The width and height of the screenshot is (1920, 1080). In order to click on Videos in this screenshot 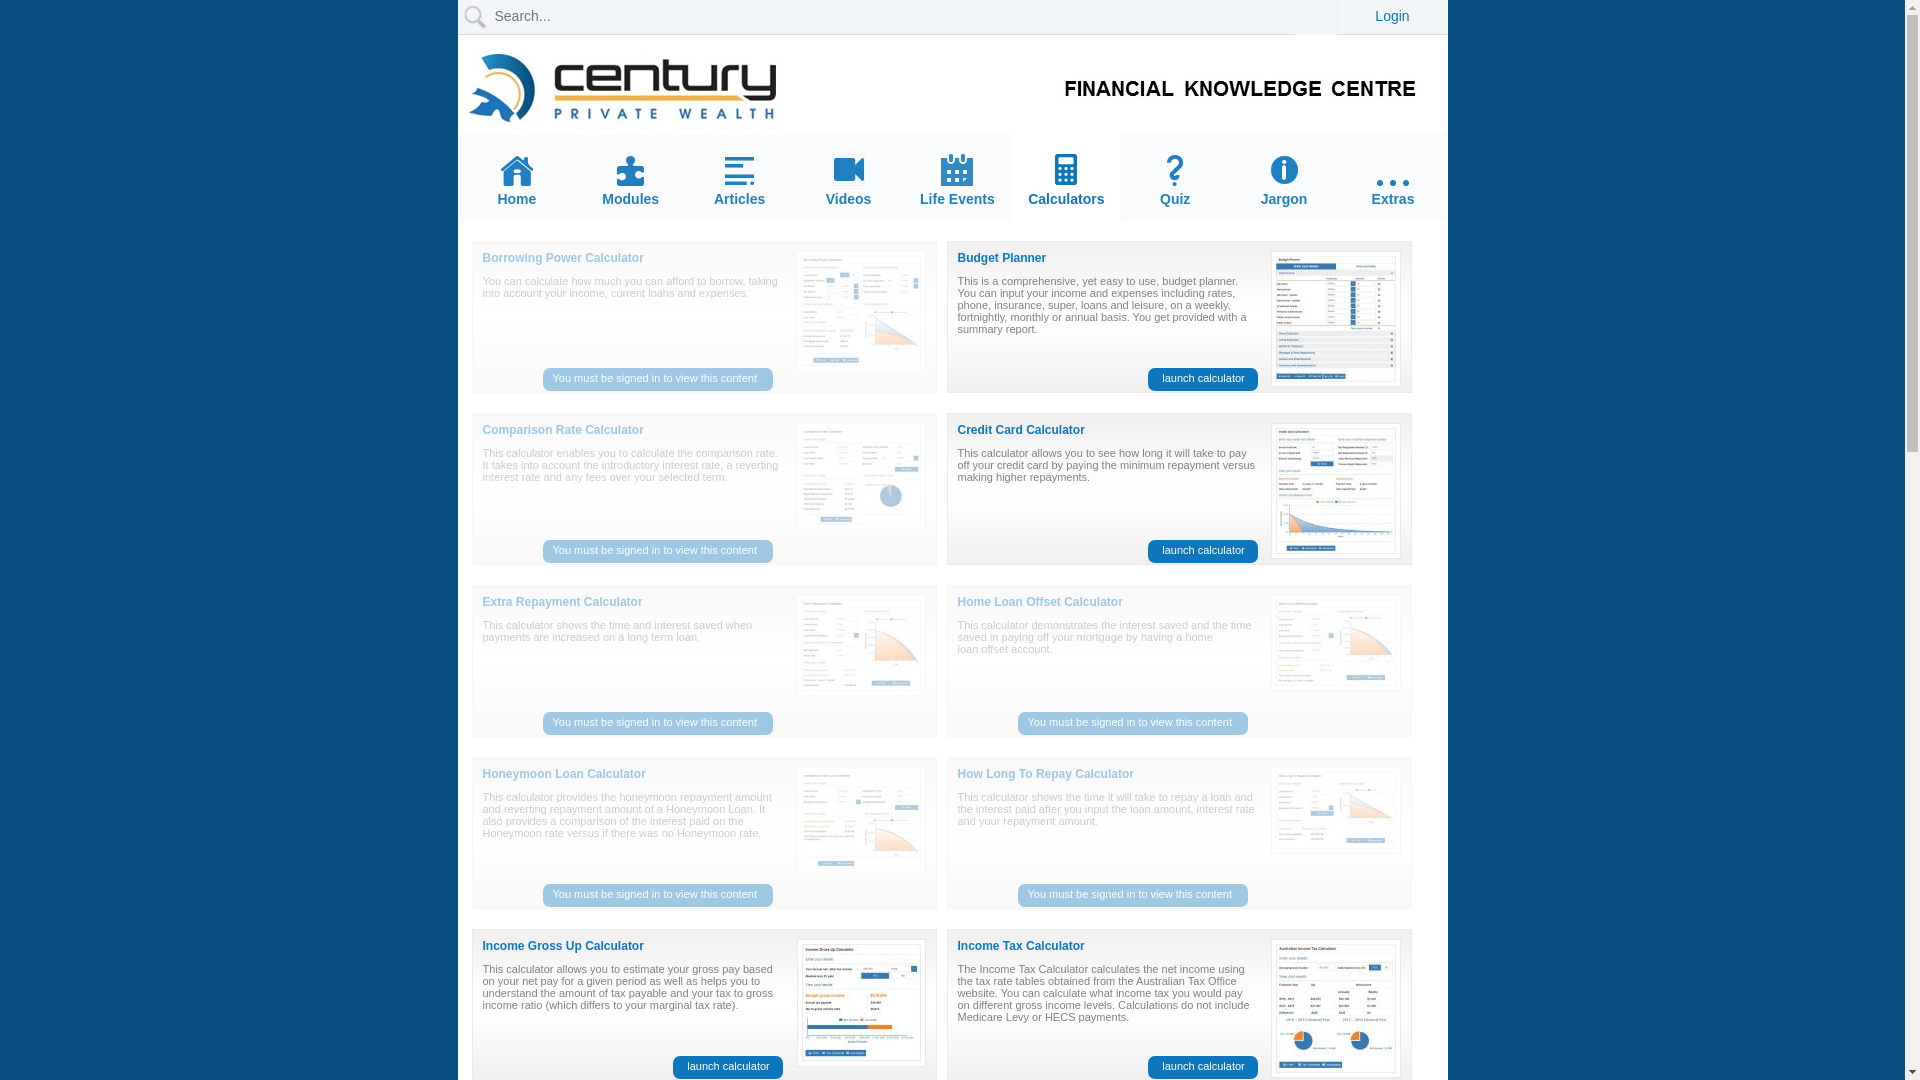, I will do `click(848, 180)`.